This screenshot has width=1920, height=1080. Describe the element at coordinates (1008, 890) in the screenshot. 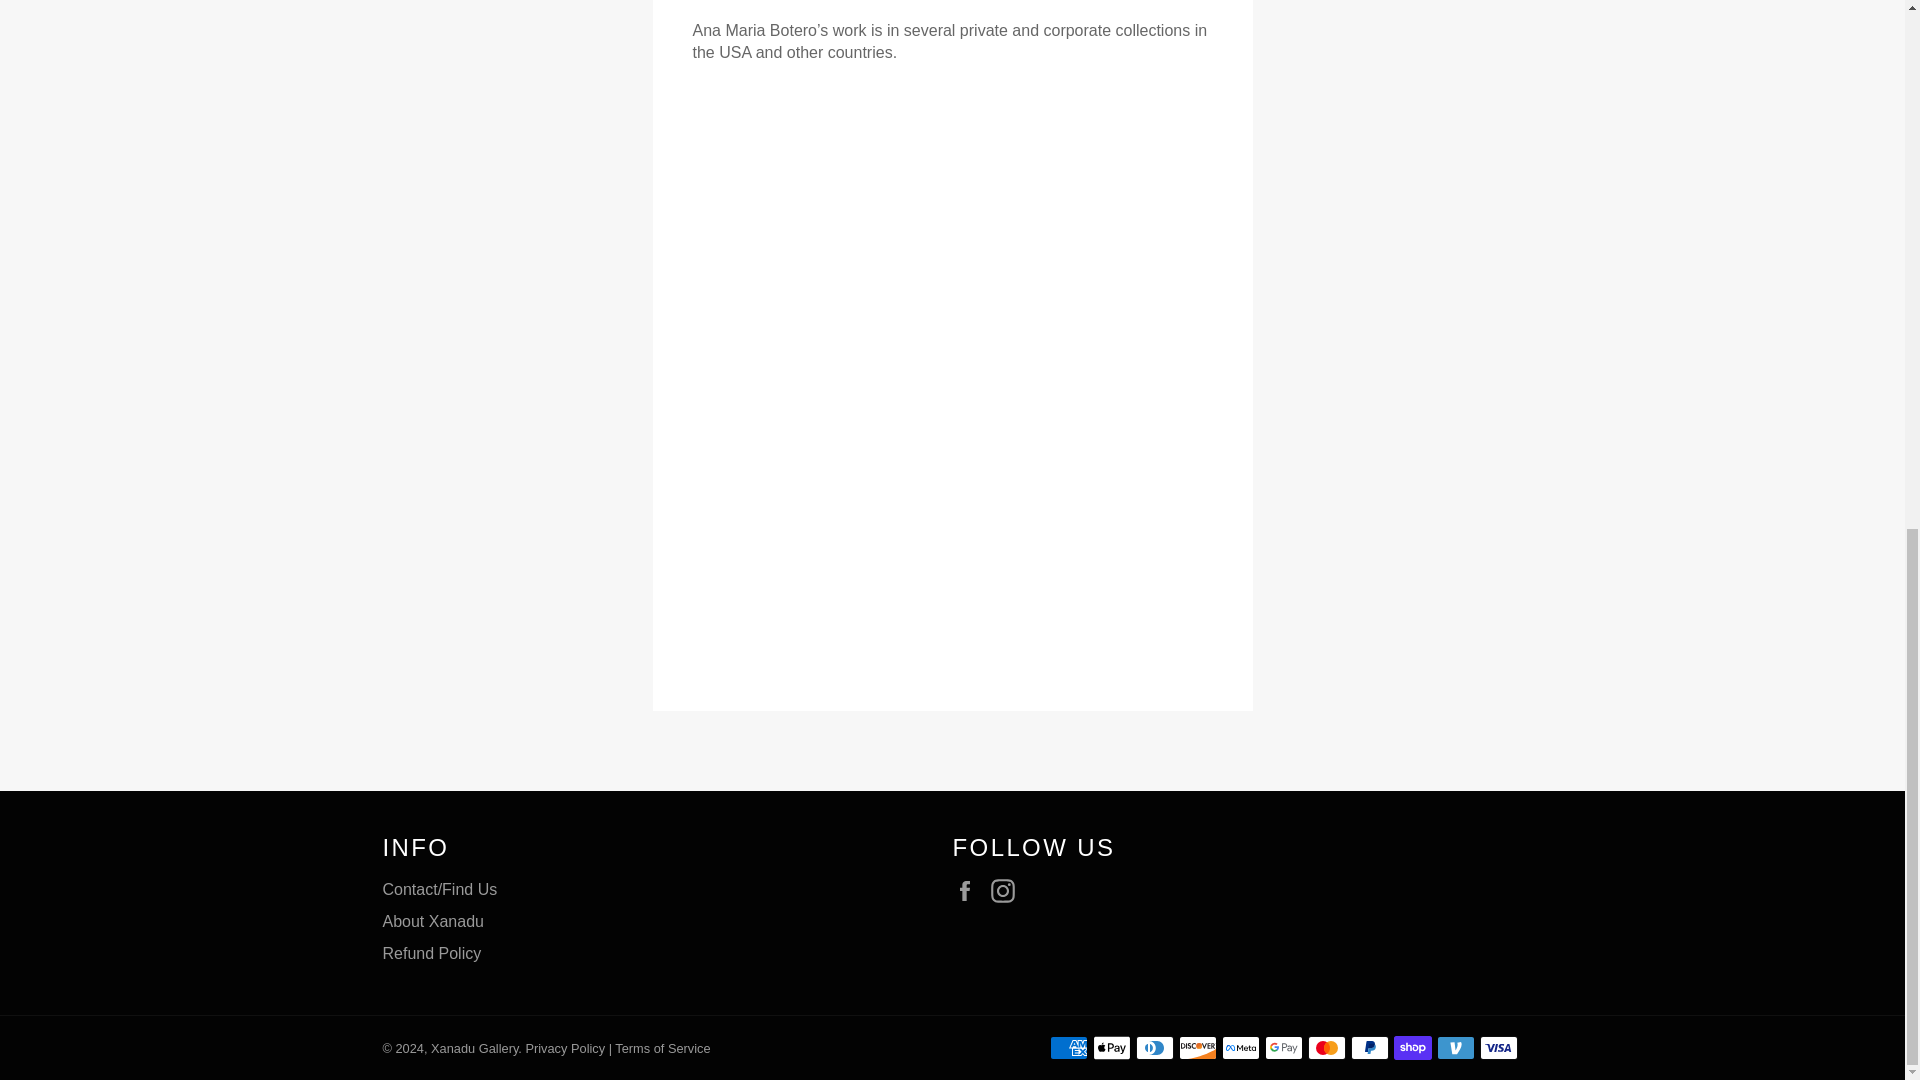

I see `Xanadu Gallery on Instagram` at that location.